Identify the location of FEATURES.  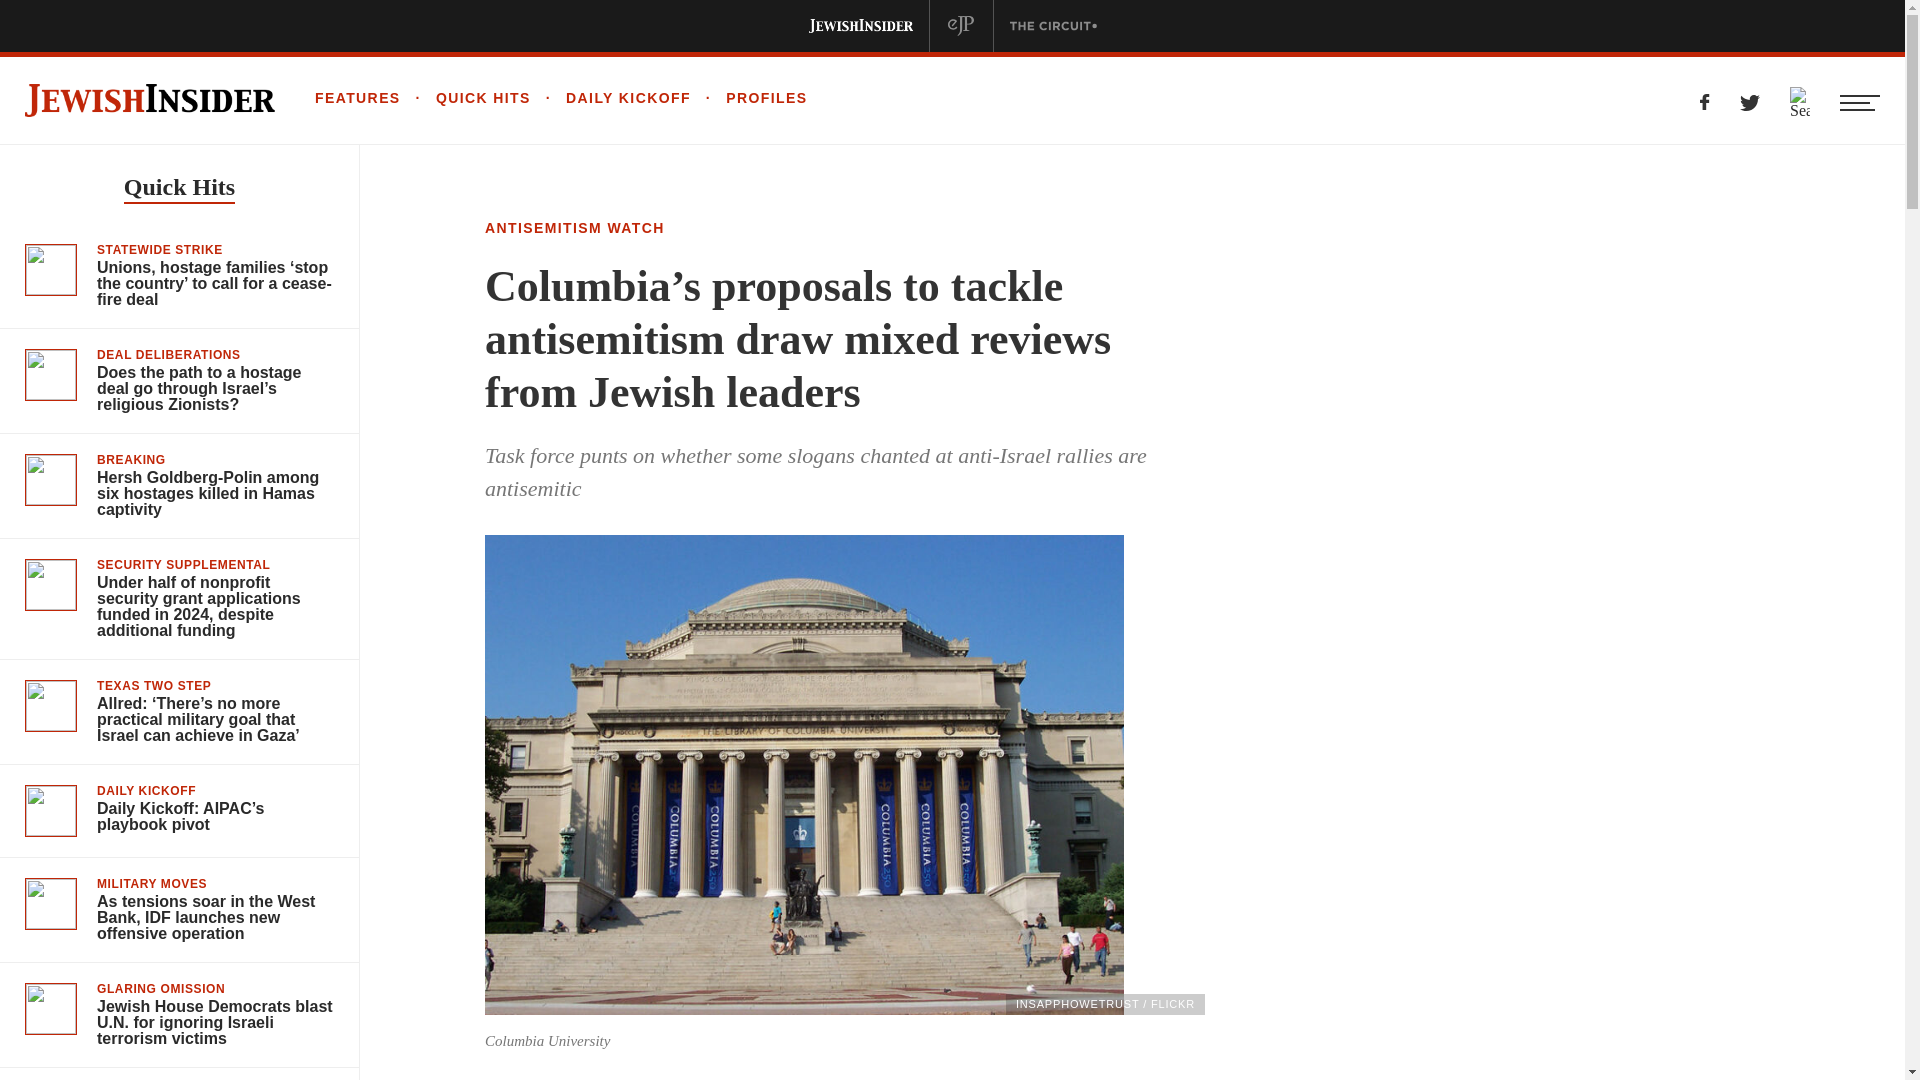
(358, 97).